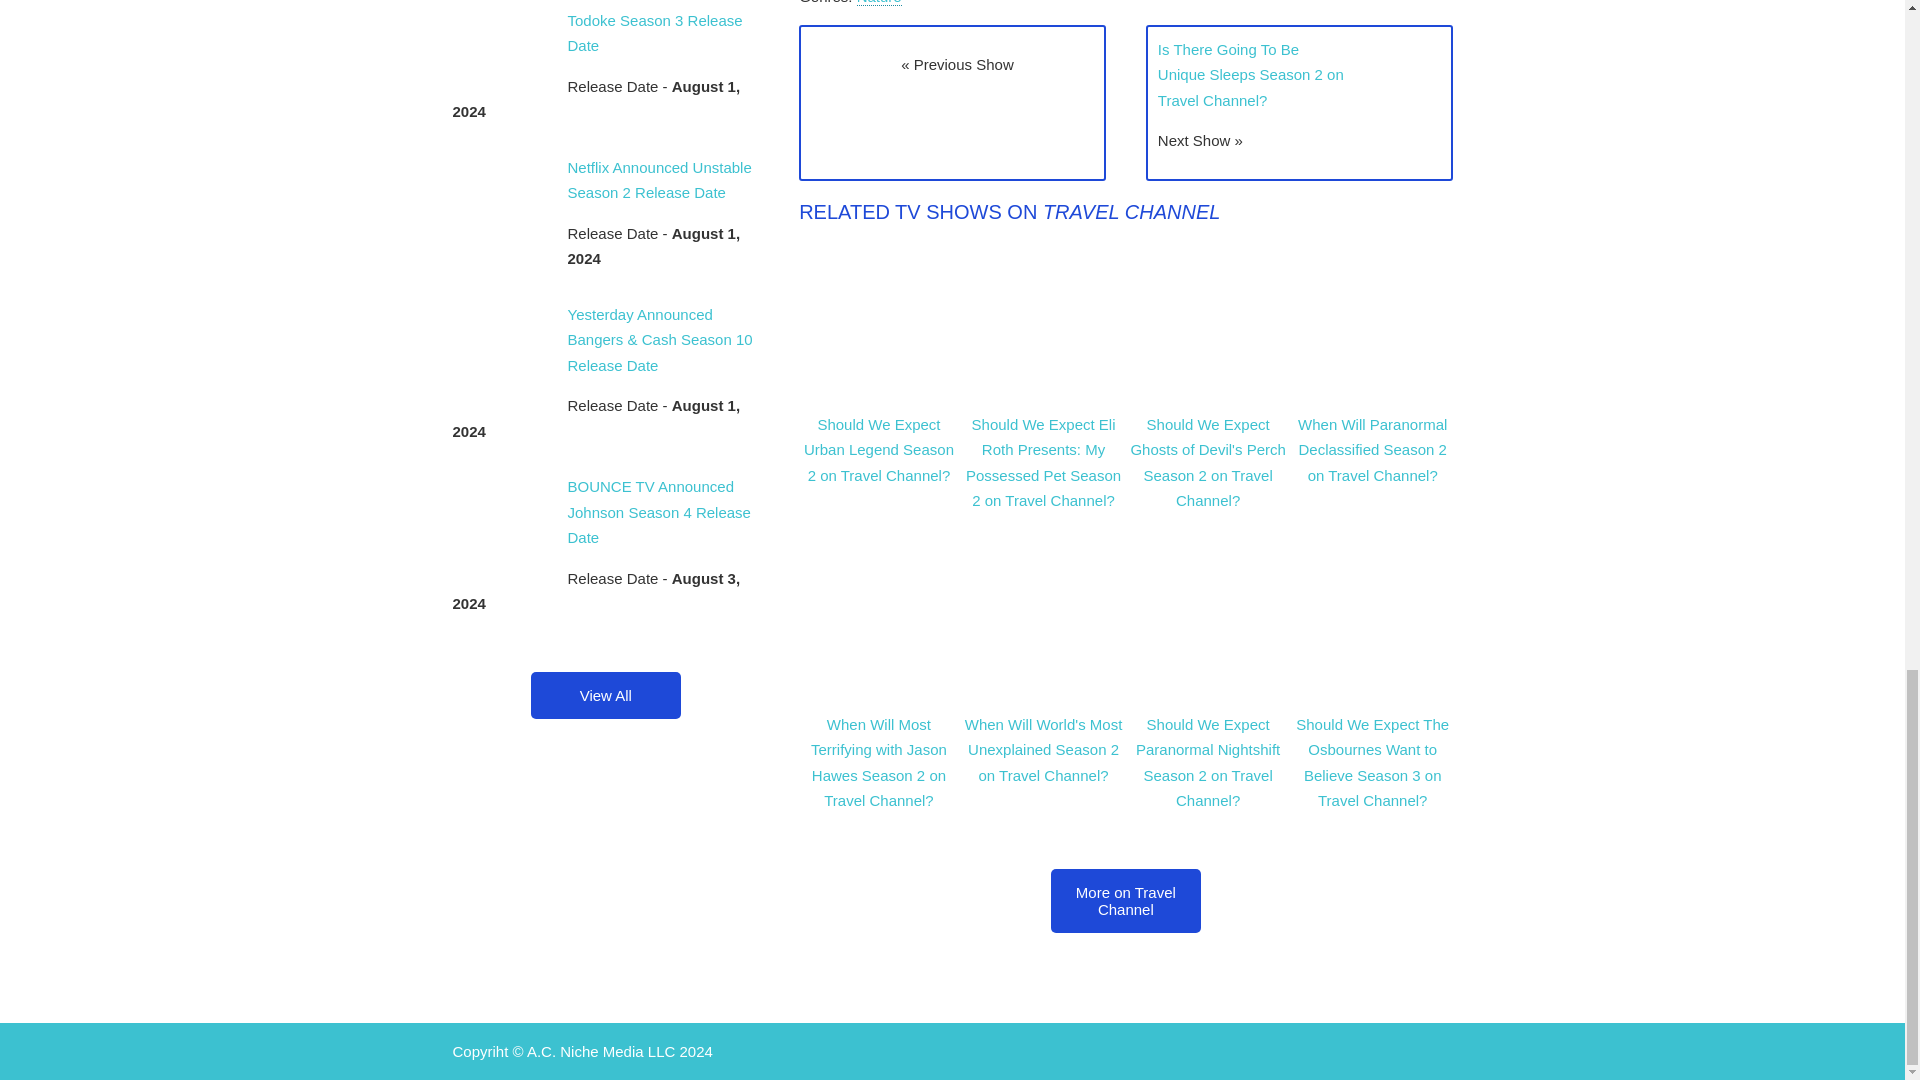  What do you see at coordinates (1126, 901) in the screenshot?
I see `More on Travel Channel` at bounding box center [1126, 901].